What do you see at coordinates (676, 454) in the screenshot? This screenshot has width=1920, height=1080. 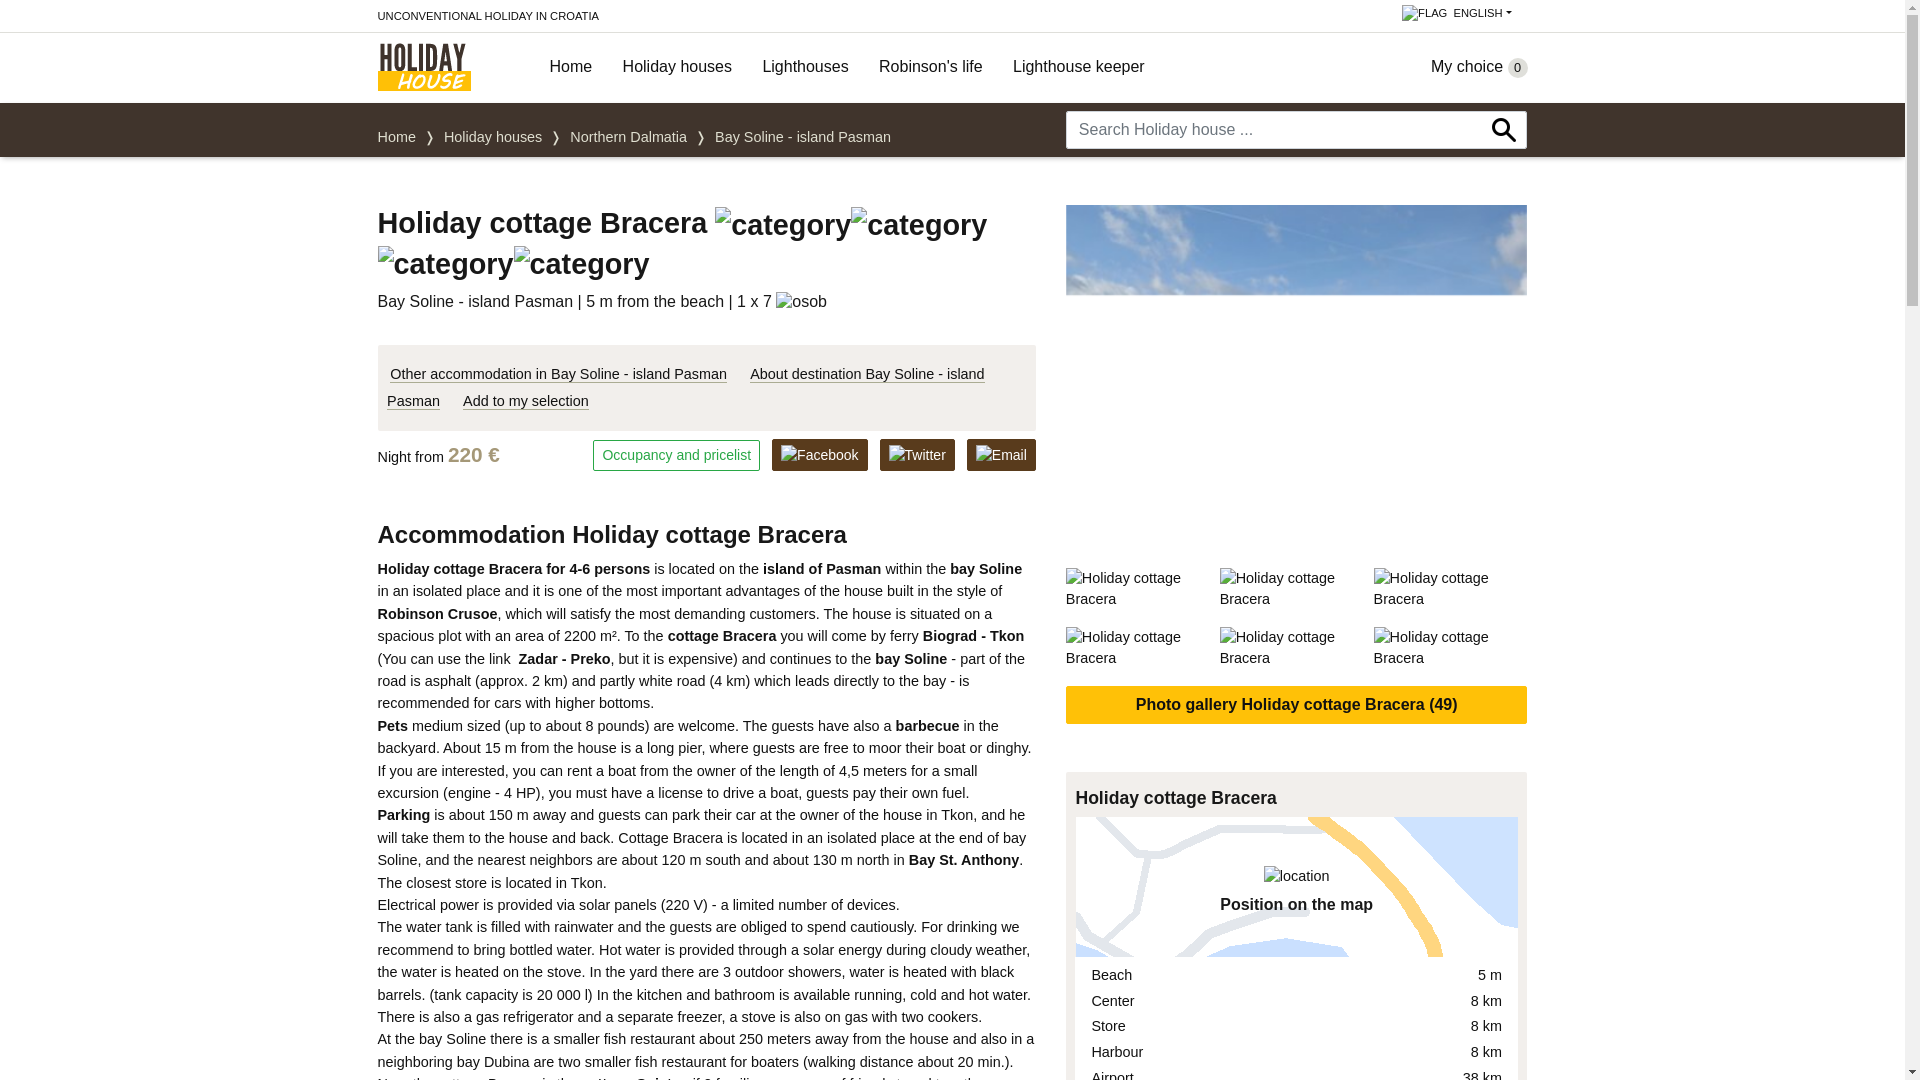 I see `Occupancy and pricelist` at bounding box center [676, 454].